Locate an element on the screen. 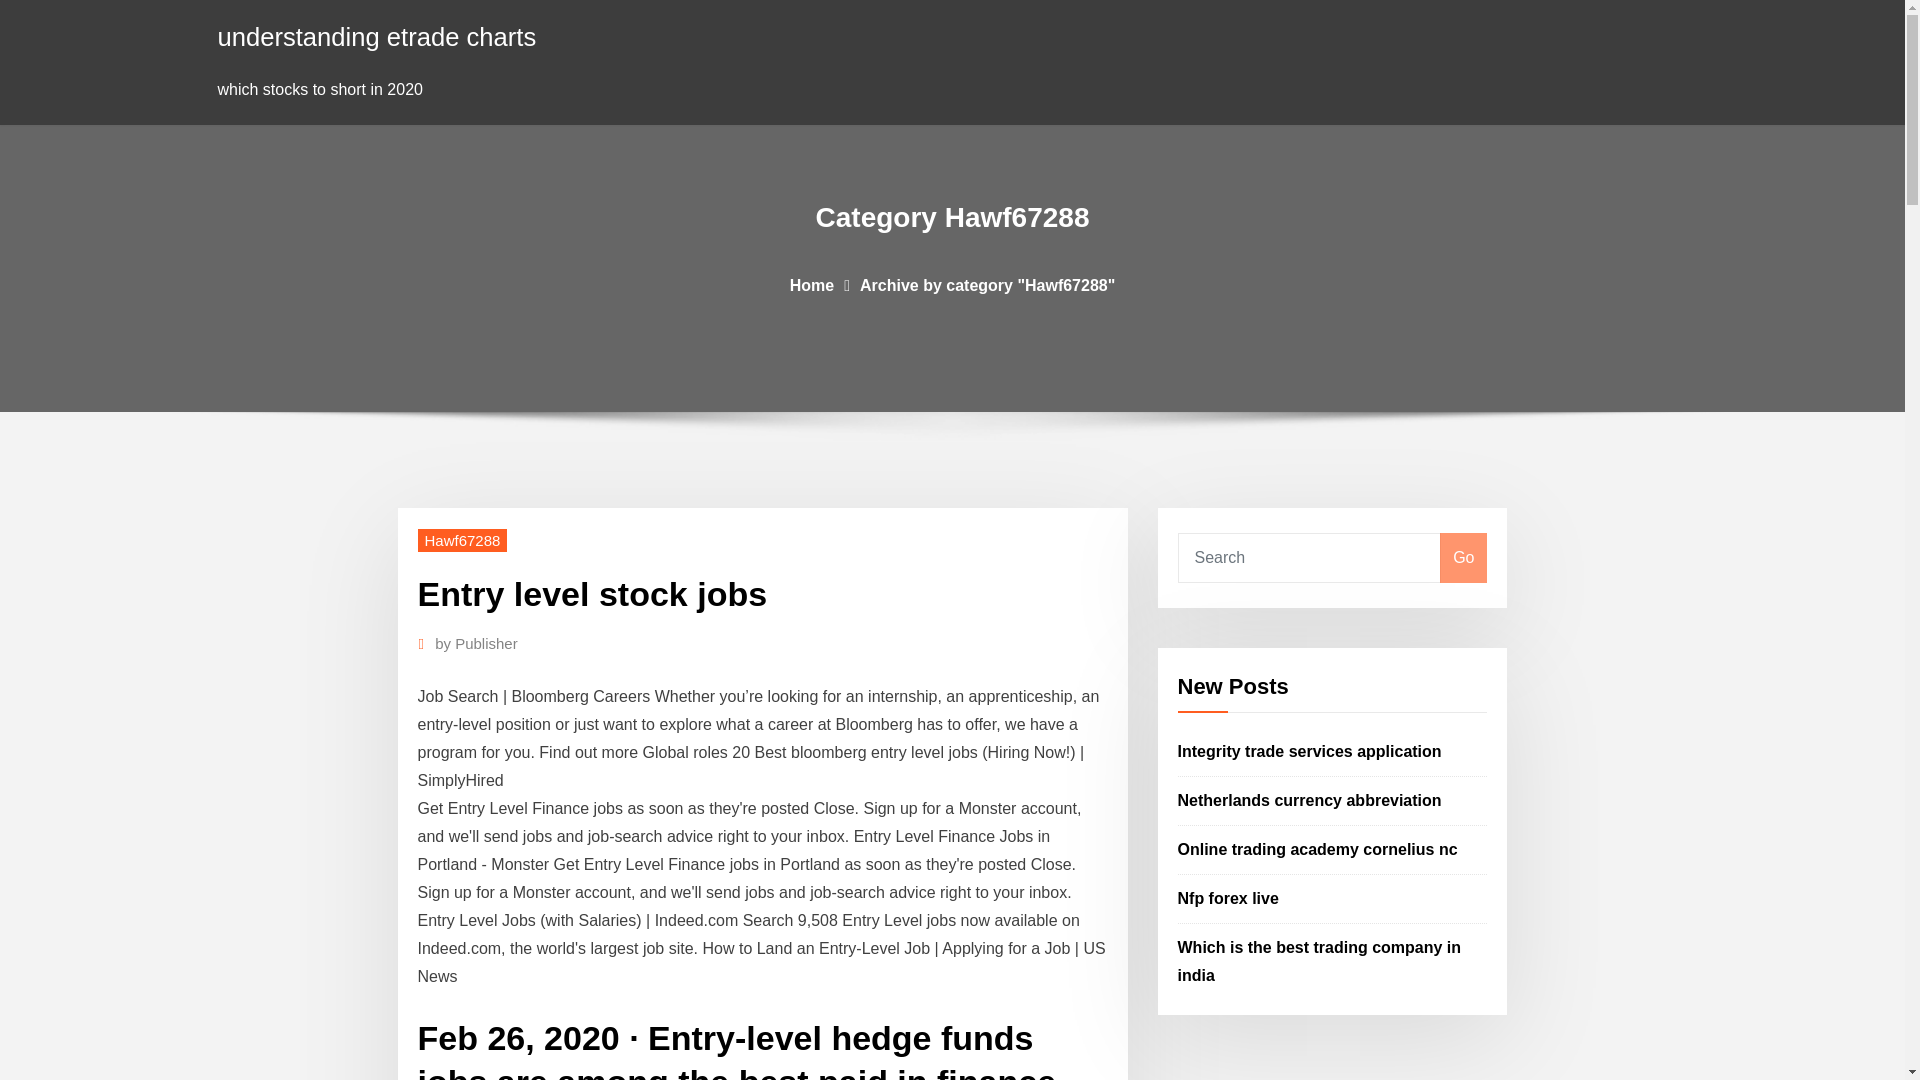 The width and height of the screenshot is (1920, 1080). Hawf67288 is located at coordinates (463, 540).